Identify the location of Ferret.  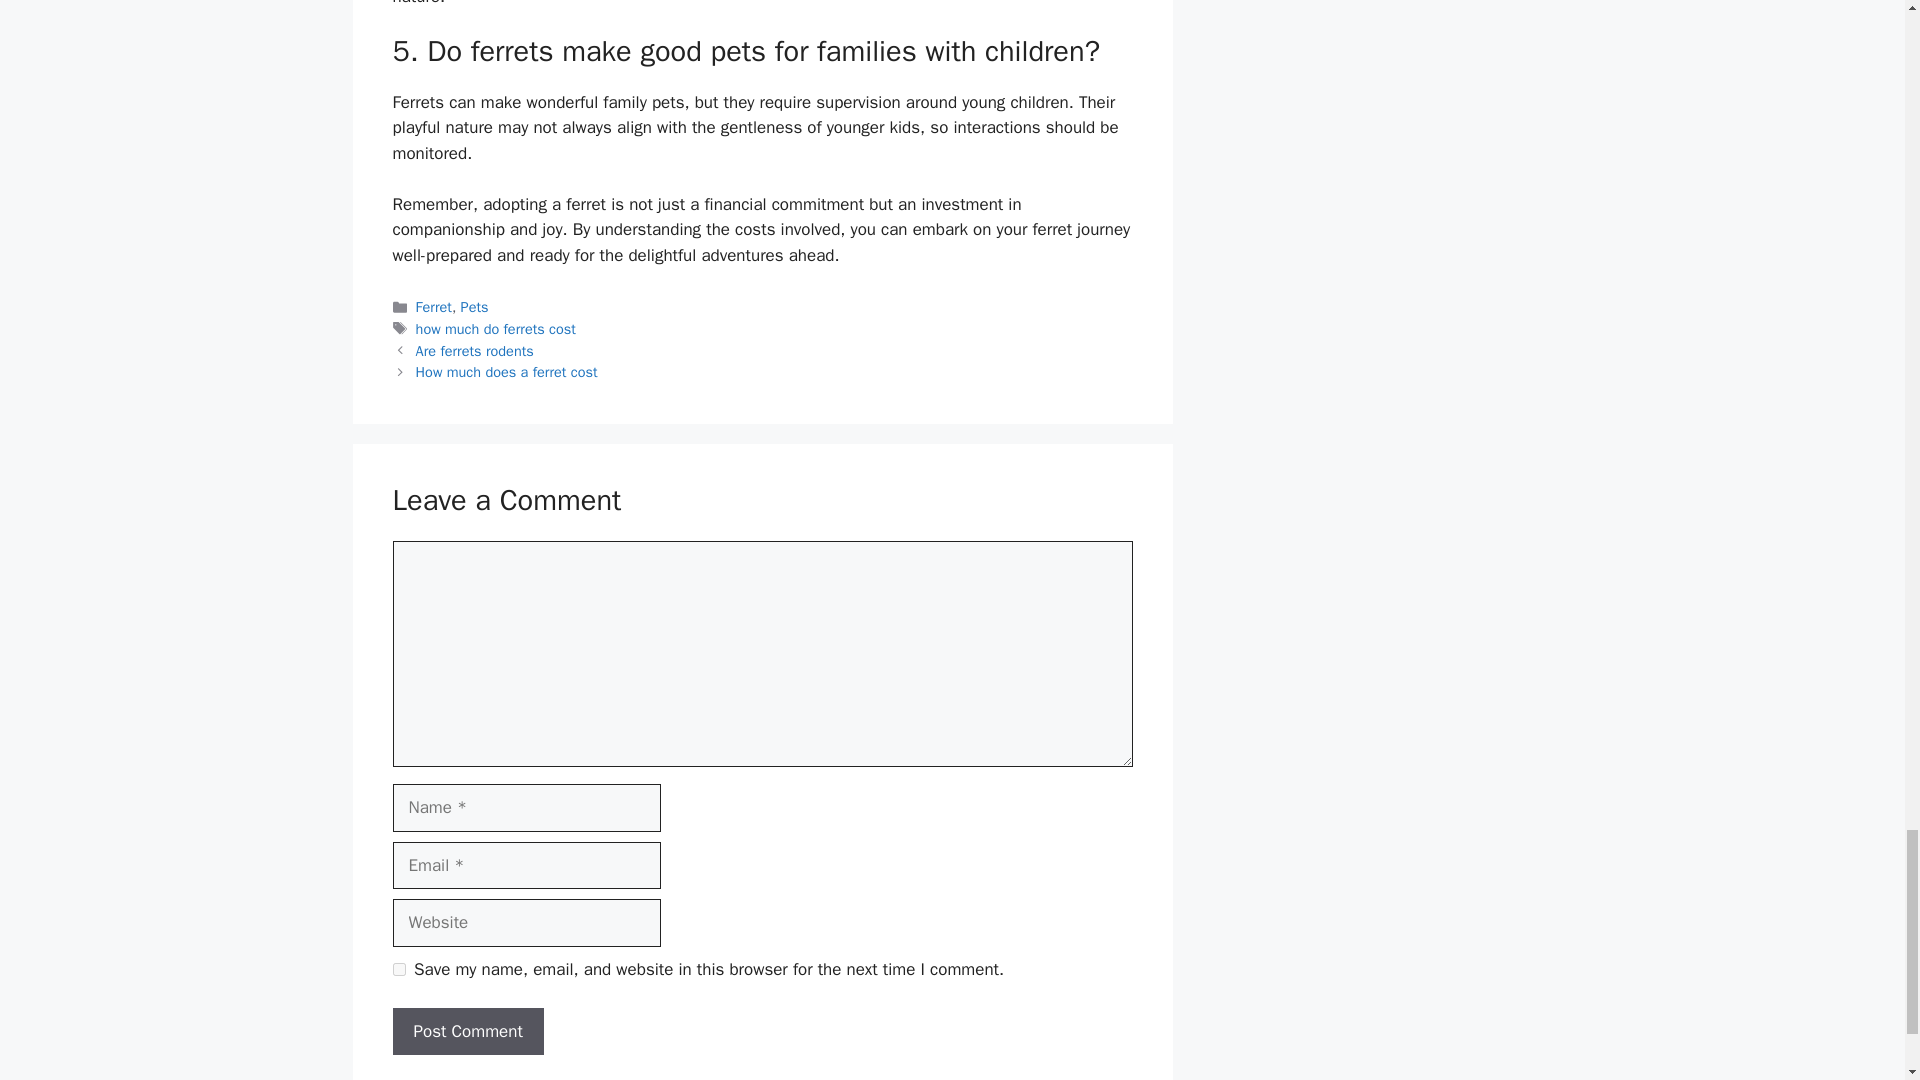
(434, 307).